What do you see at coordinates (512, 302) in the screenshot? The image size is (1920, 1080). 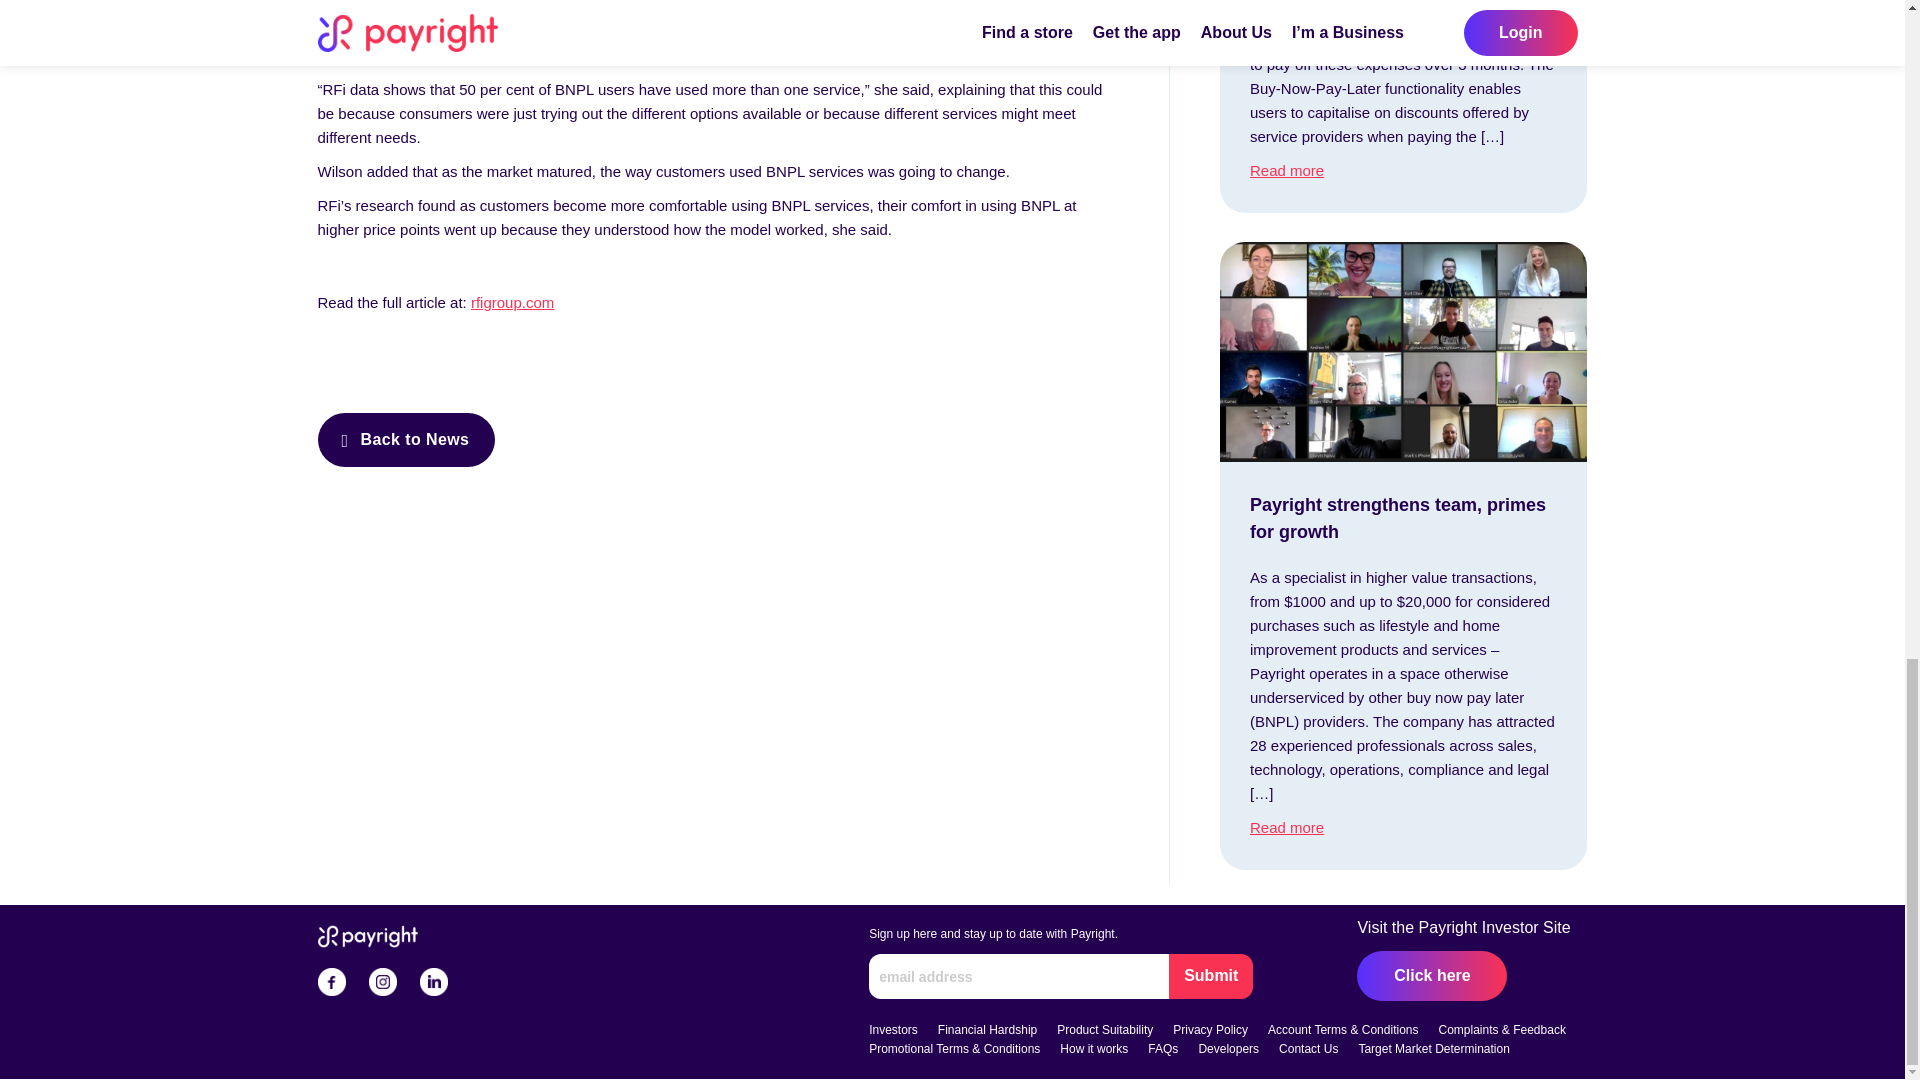 I see `rfigroup.com` at bounding box center [512, 302].